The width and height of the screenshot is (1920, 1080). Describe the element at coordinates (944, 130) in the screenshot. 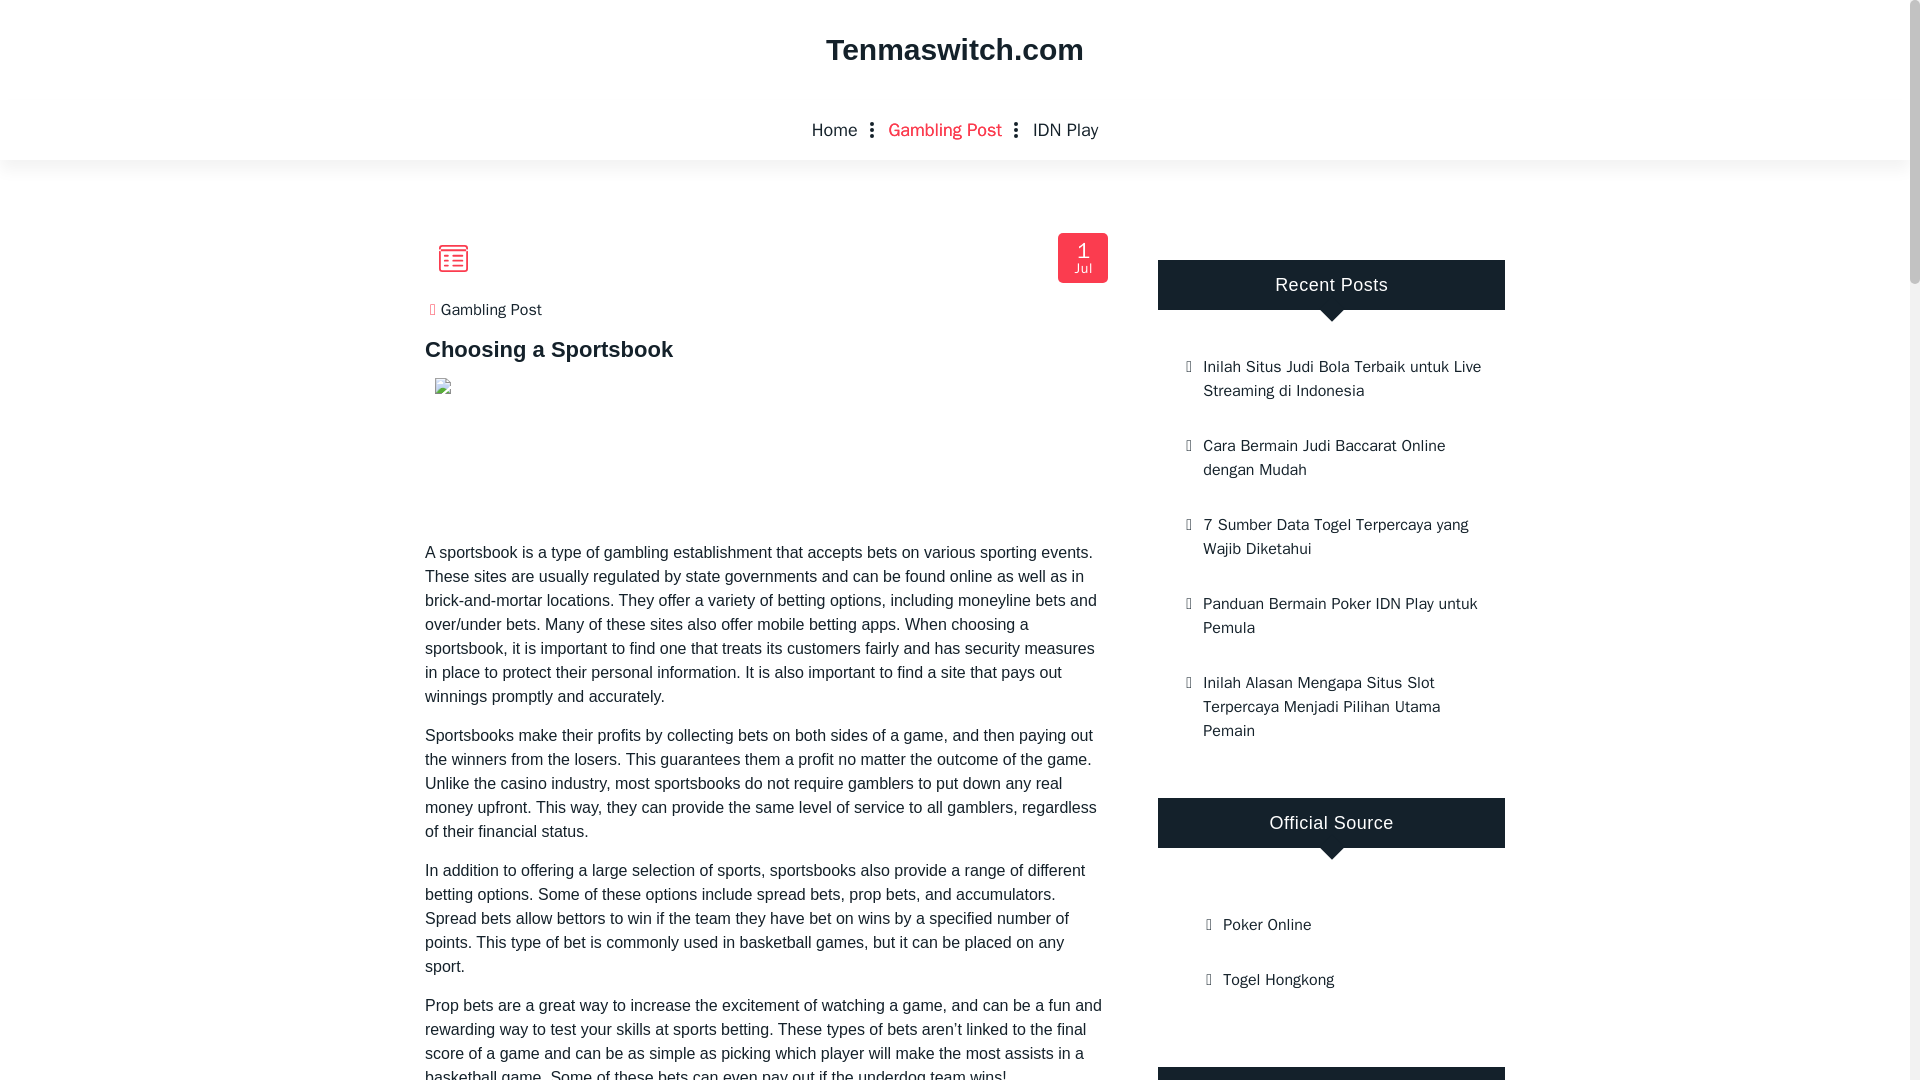

I see `Gambling Post` at that location.